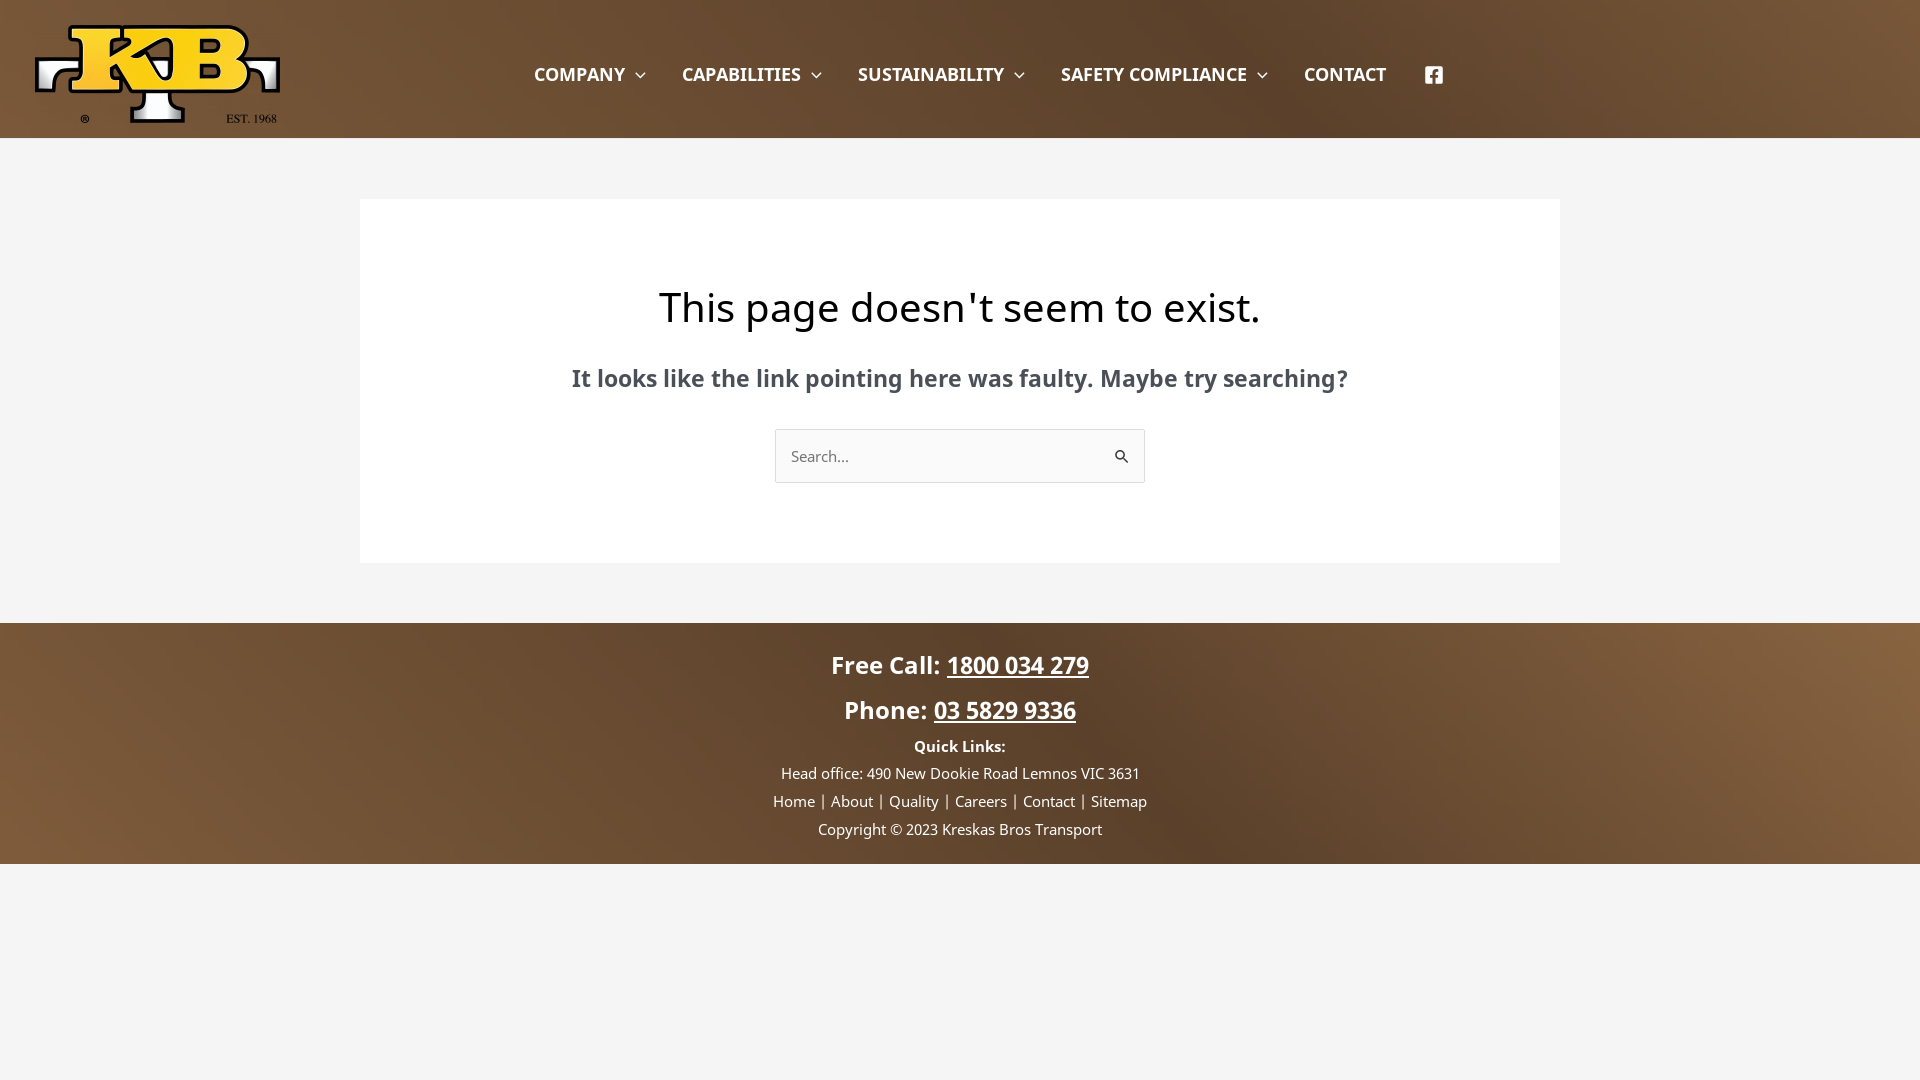  Describe the element at coordinates (852, 801) in the screenshot. I see `About` at that location.